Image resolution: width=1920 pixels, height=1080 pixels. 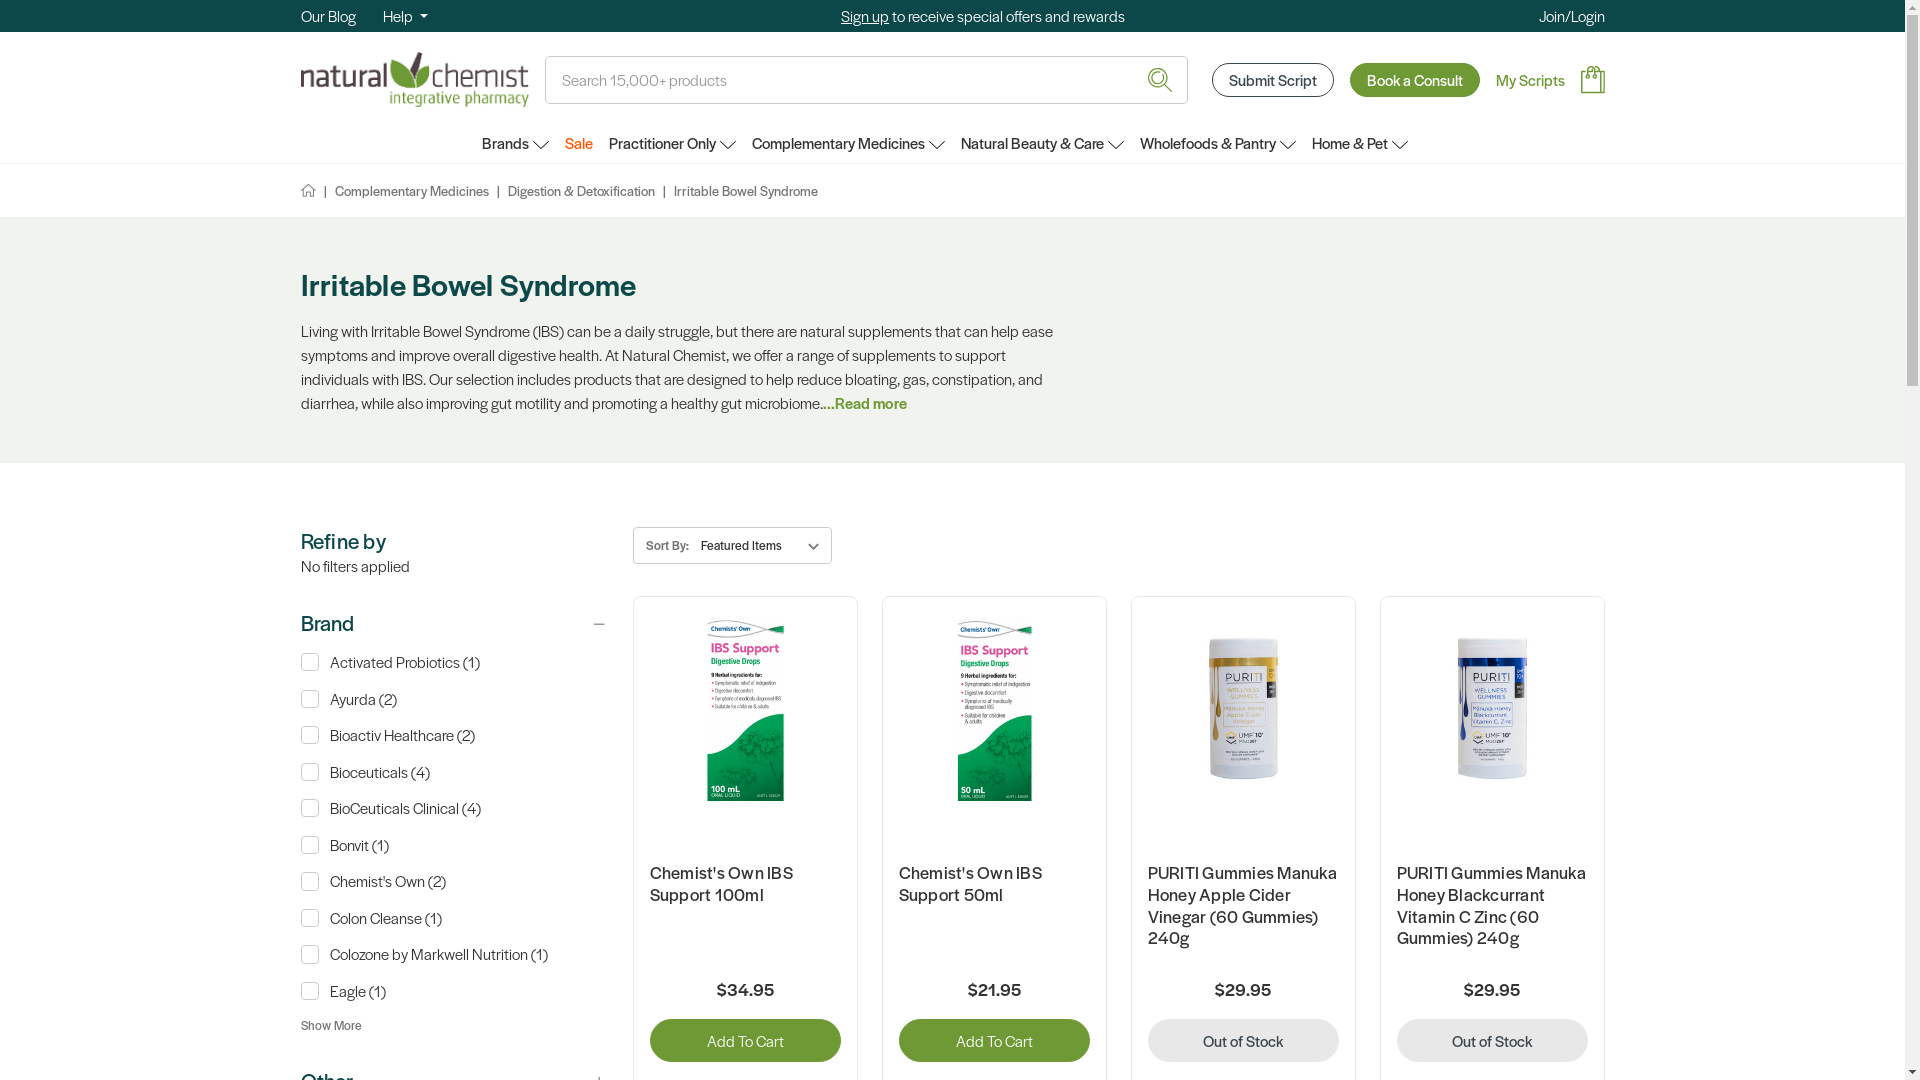 I want to click on Our Blog, so click(x=328, y=16).